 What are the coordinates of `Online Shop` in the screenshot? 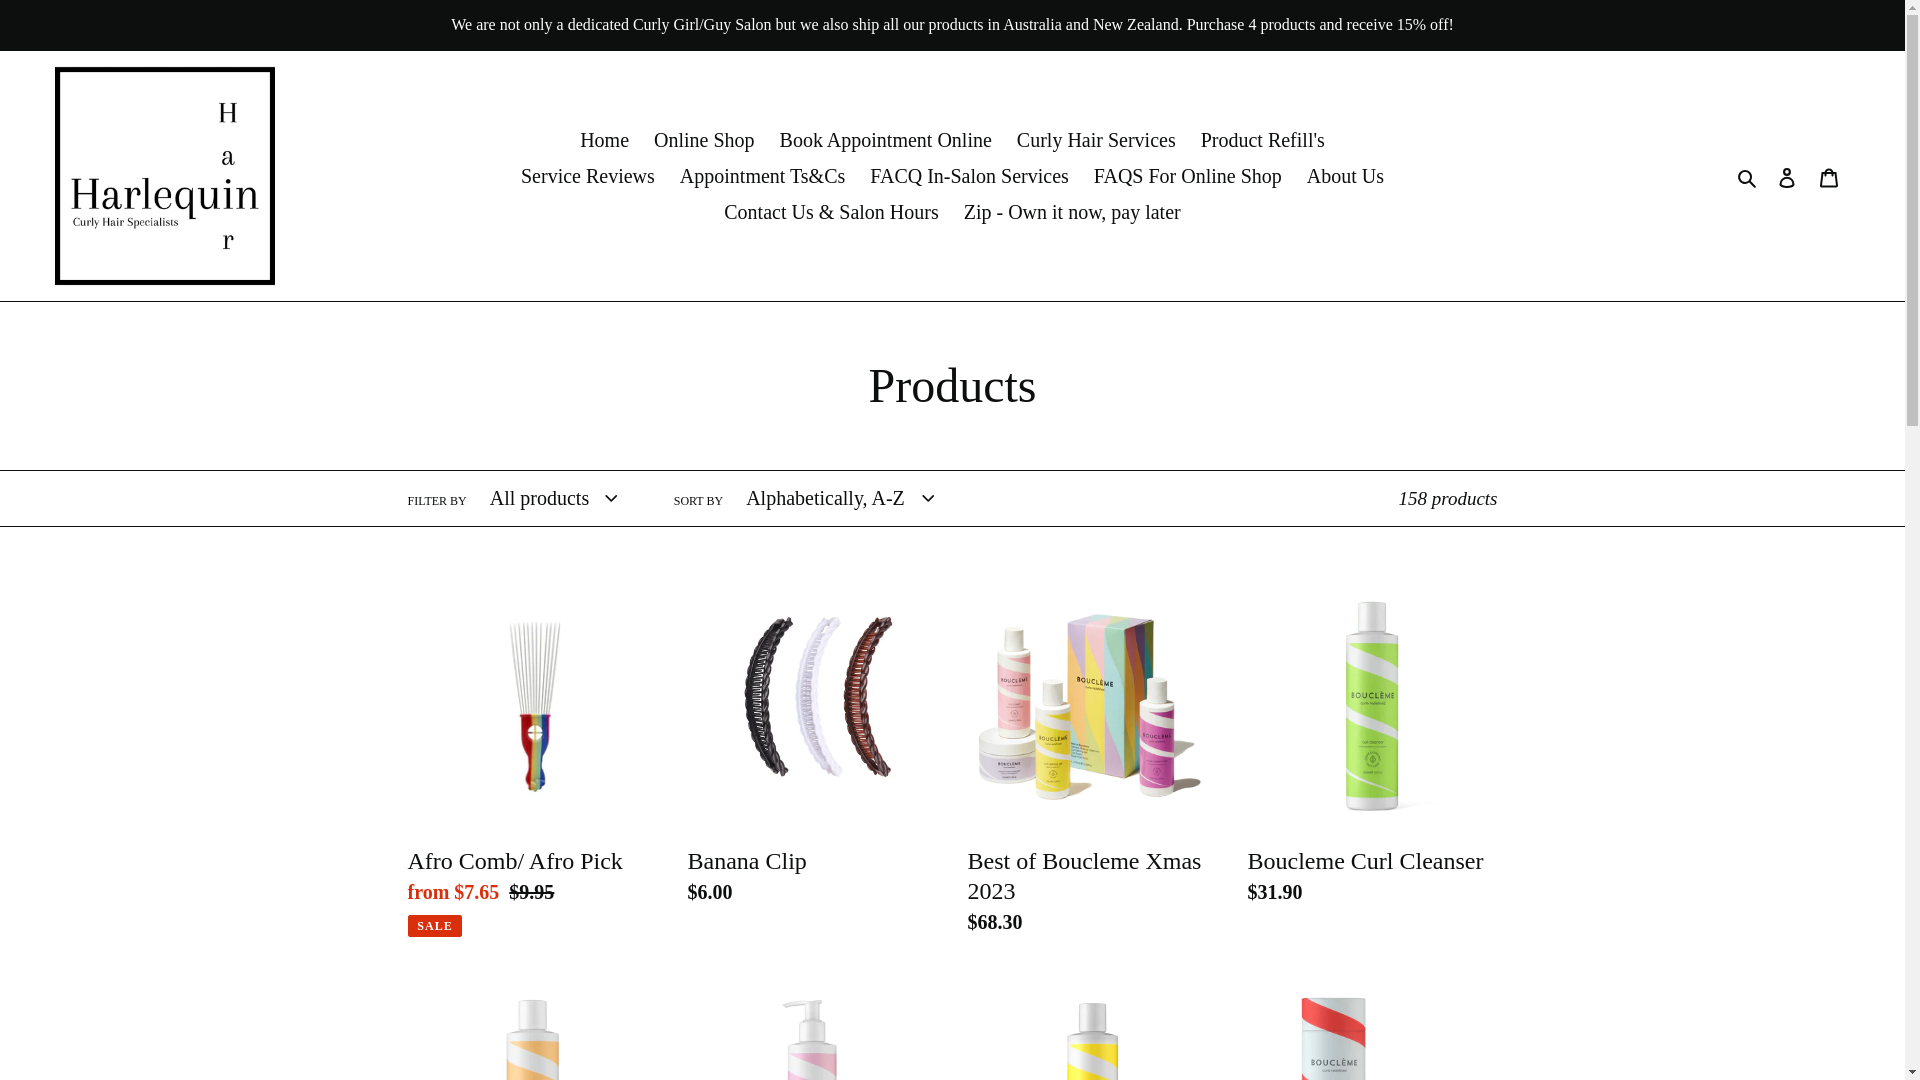 It's located at (704, 140).